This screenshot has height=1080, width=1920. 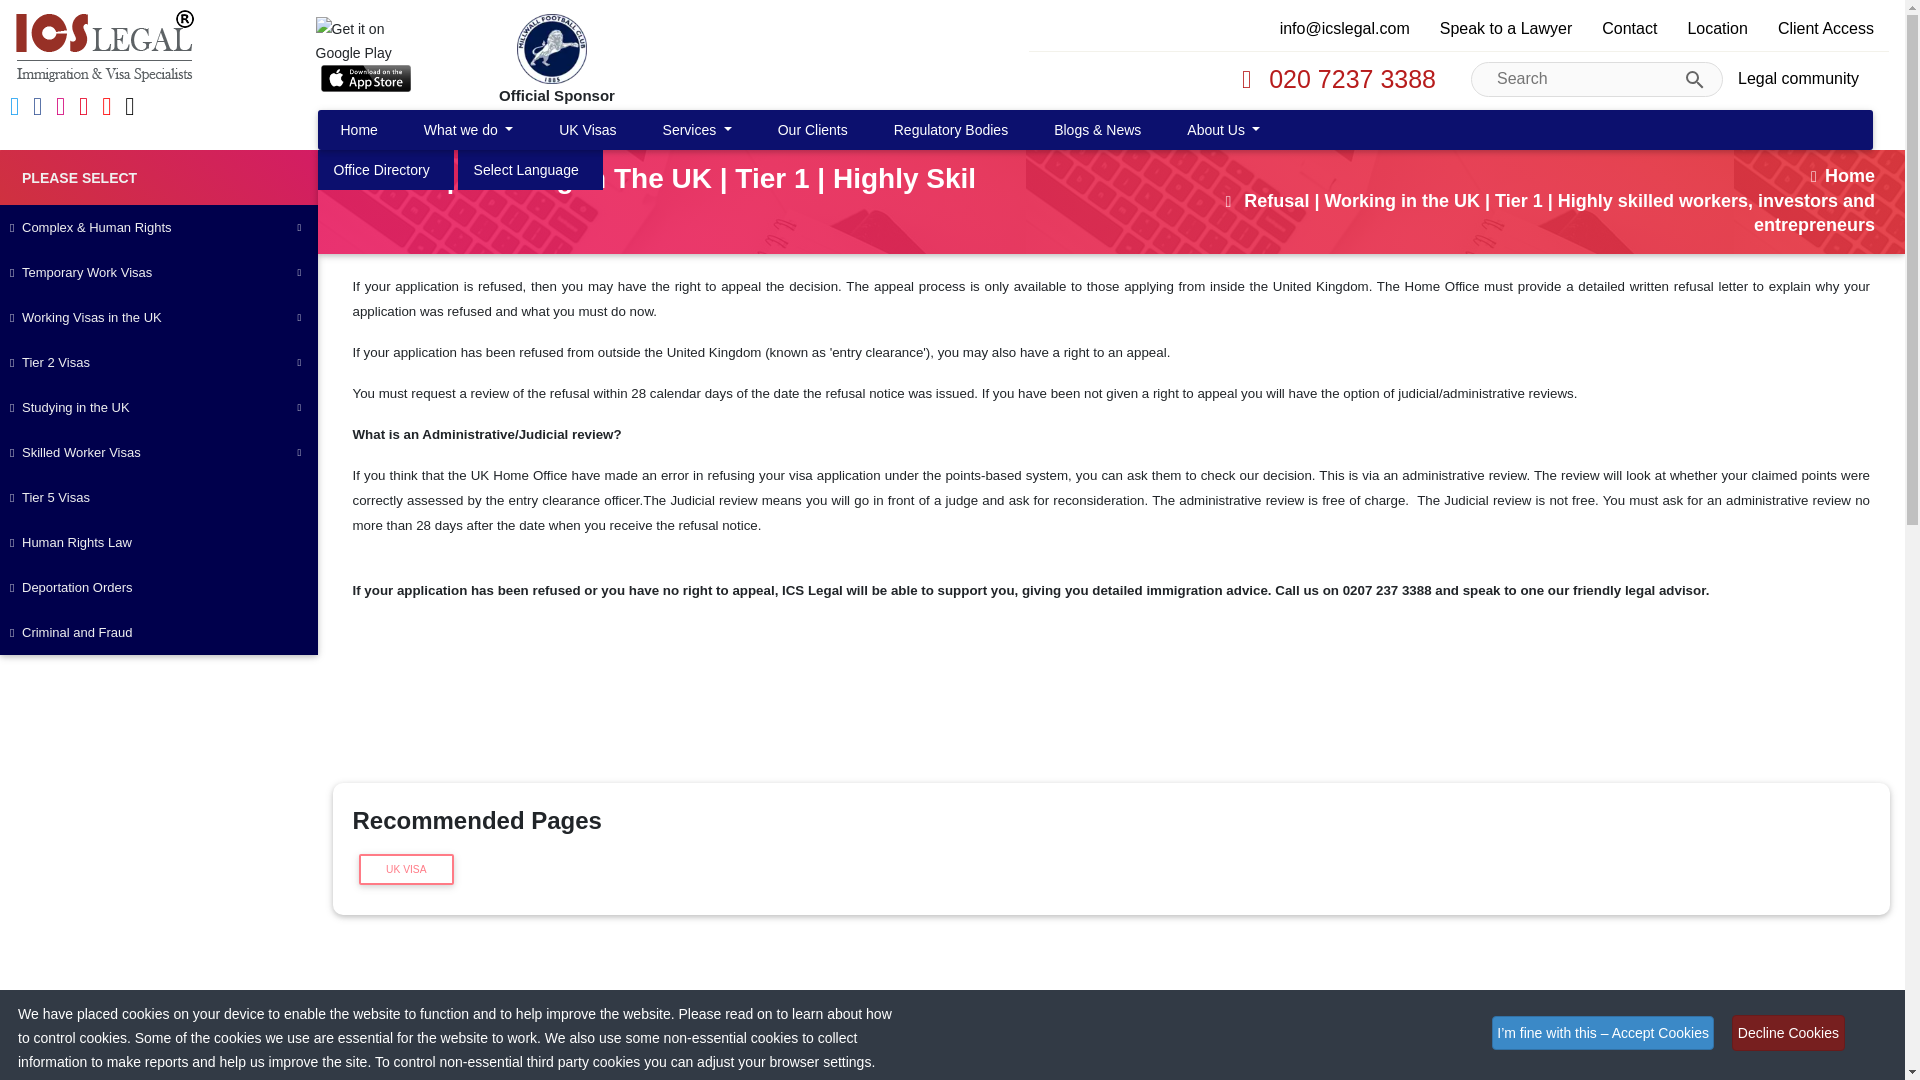 I want to click on What we do, so click(x=468, y=130).